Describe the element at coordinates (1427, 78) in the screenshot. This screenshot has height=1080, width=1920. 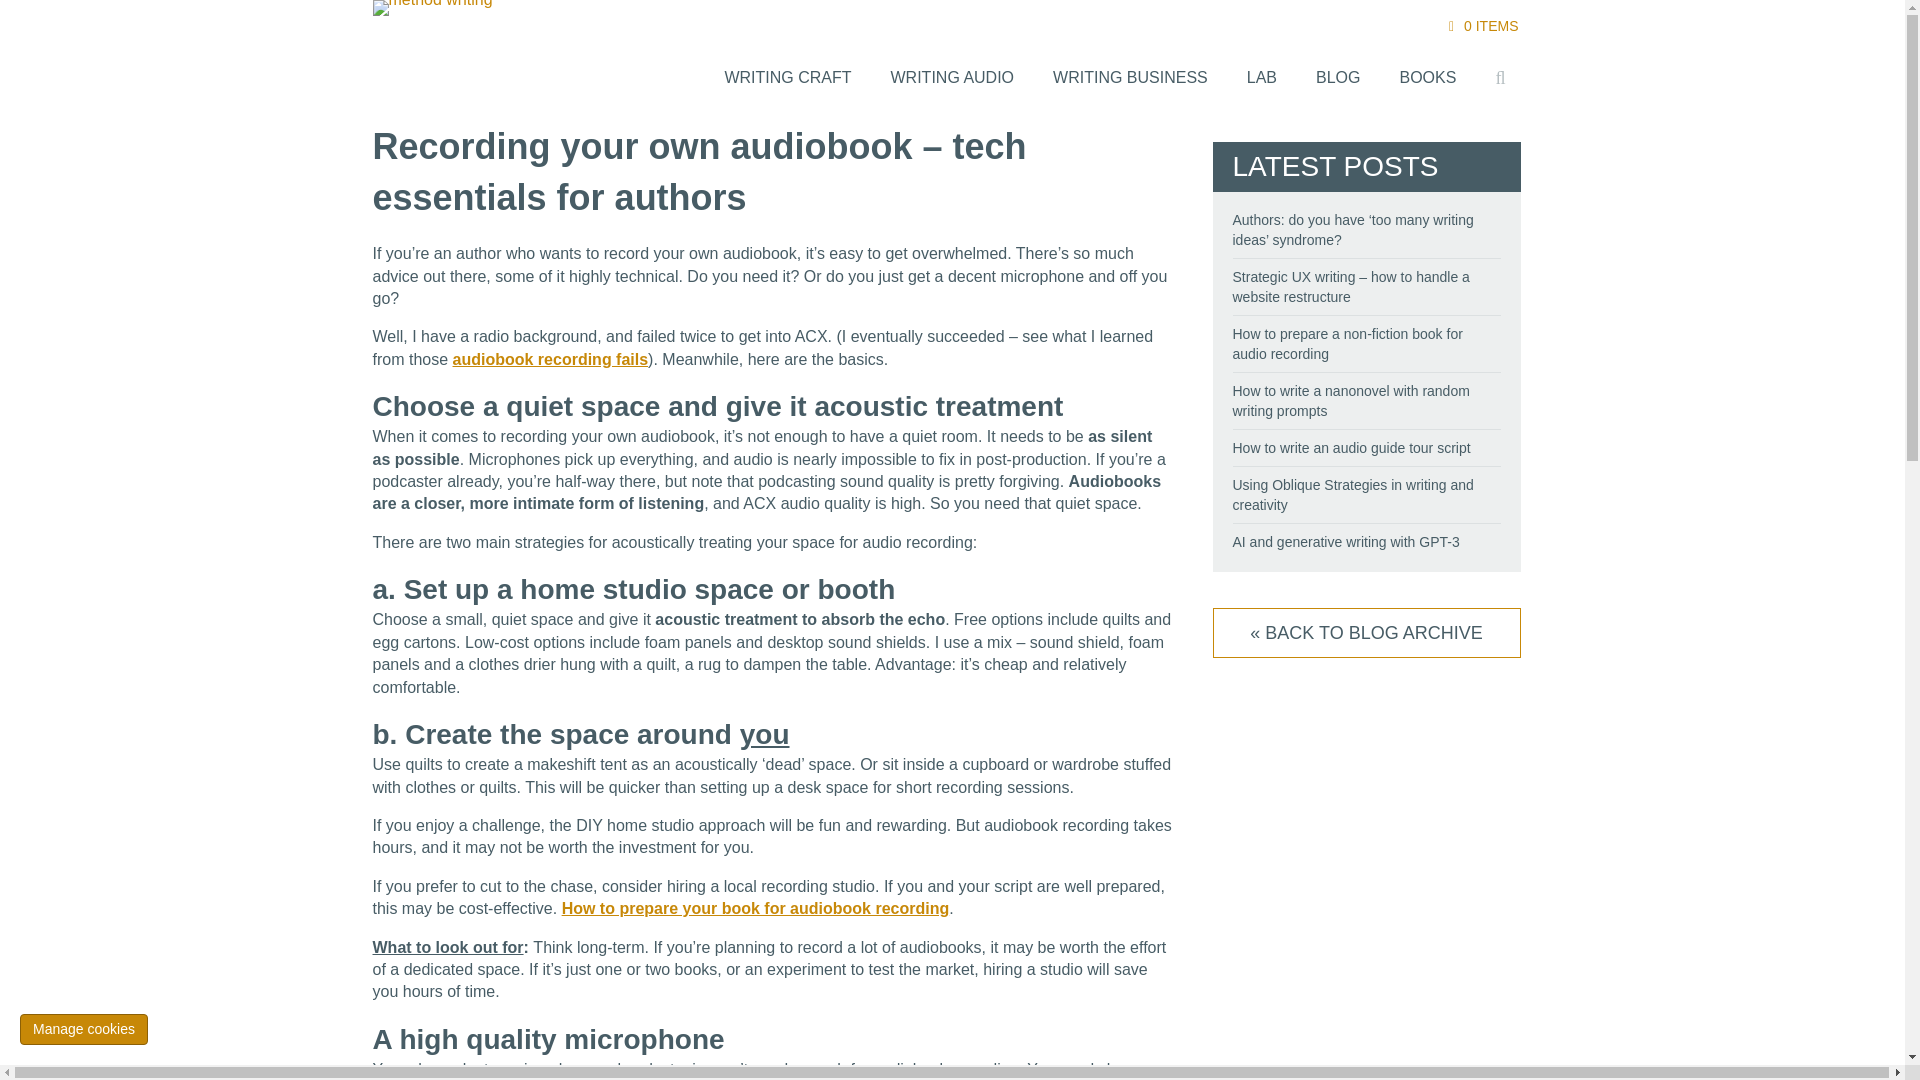
I see `BOOKS` at that location.